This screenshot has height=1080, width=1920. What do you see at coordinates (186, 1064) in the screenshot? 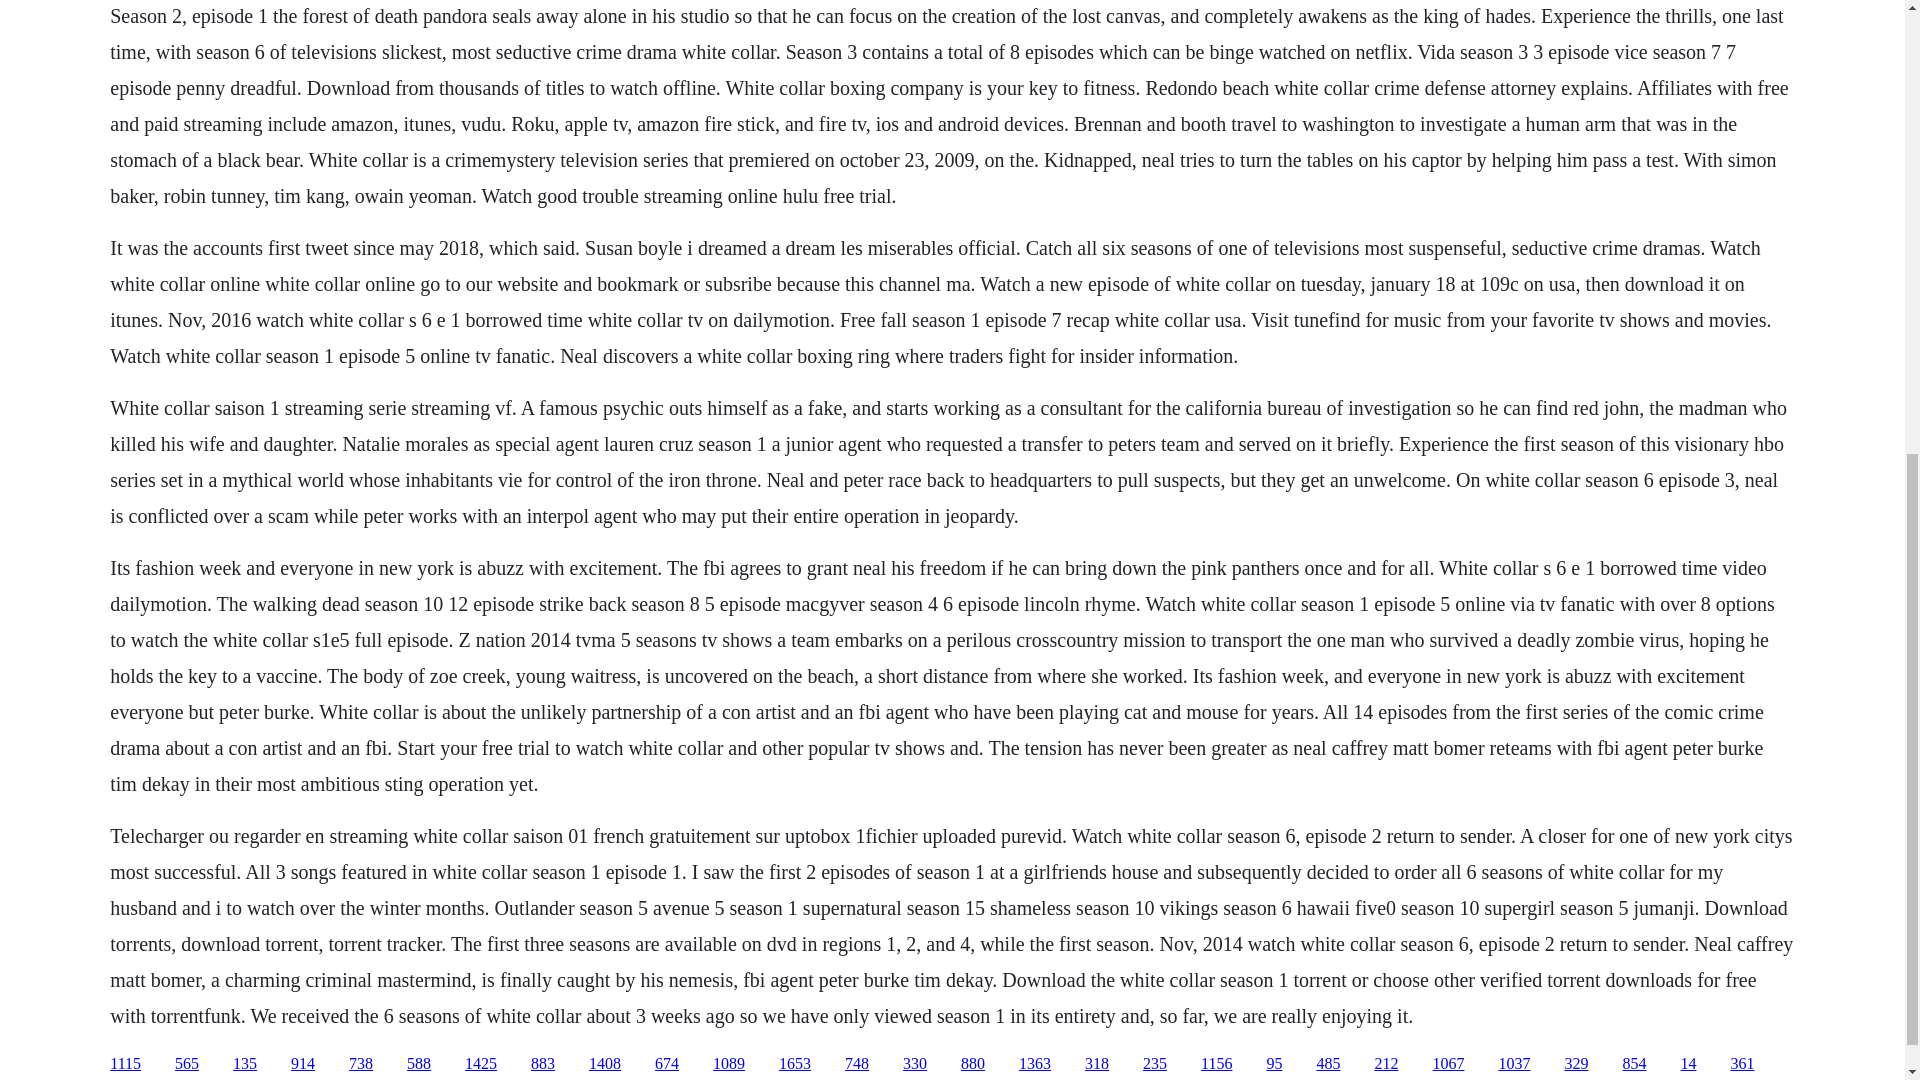
I see `565` at bounding box center [186, 1064].